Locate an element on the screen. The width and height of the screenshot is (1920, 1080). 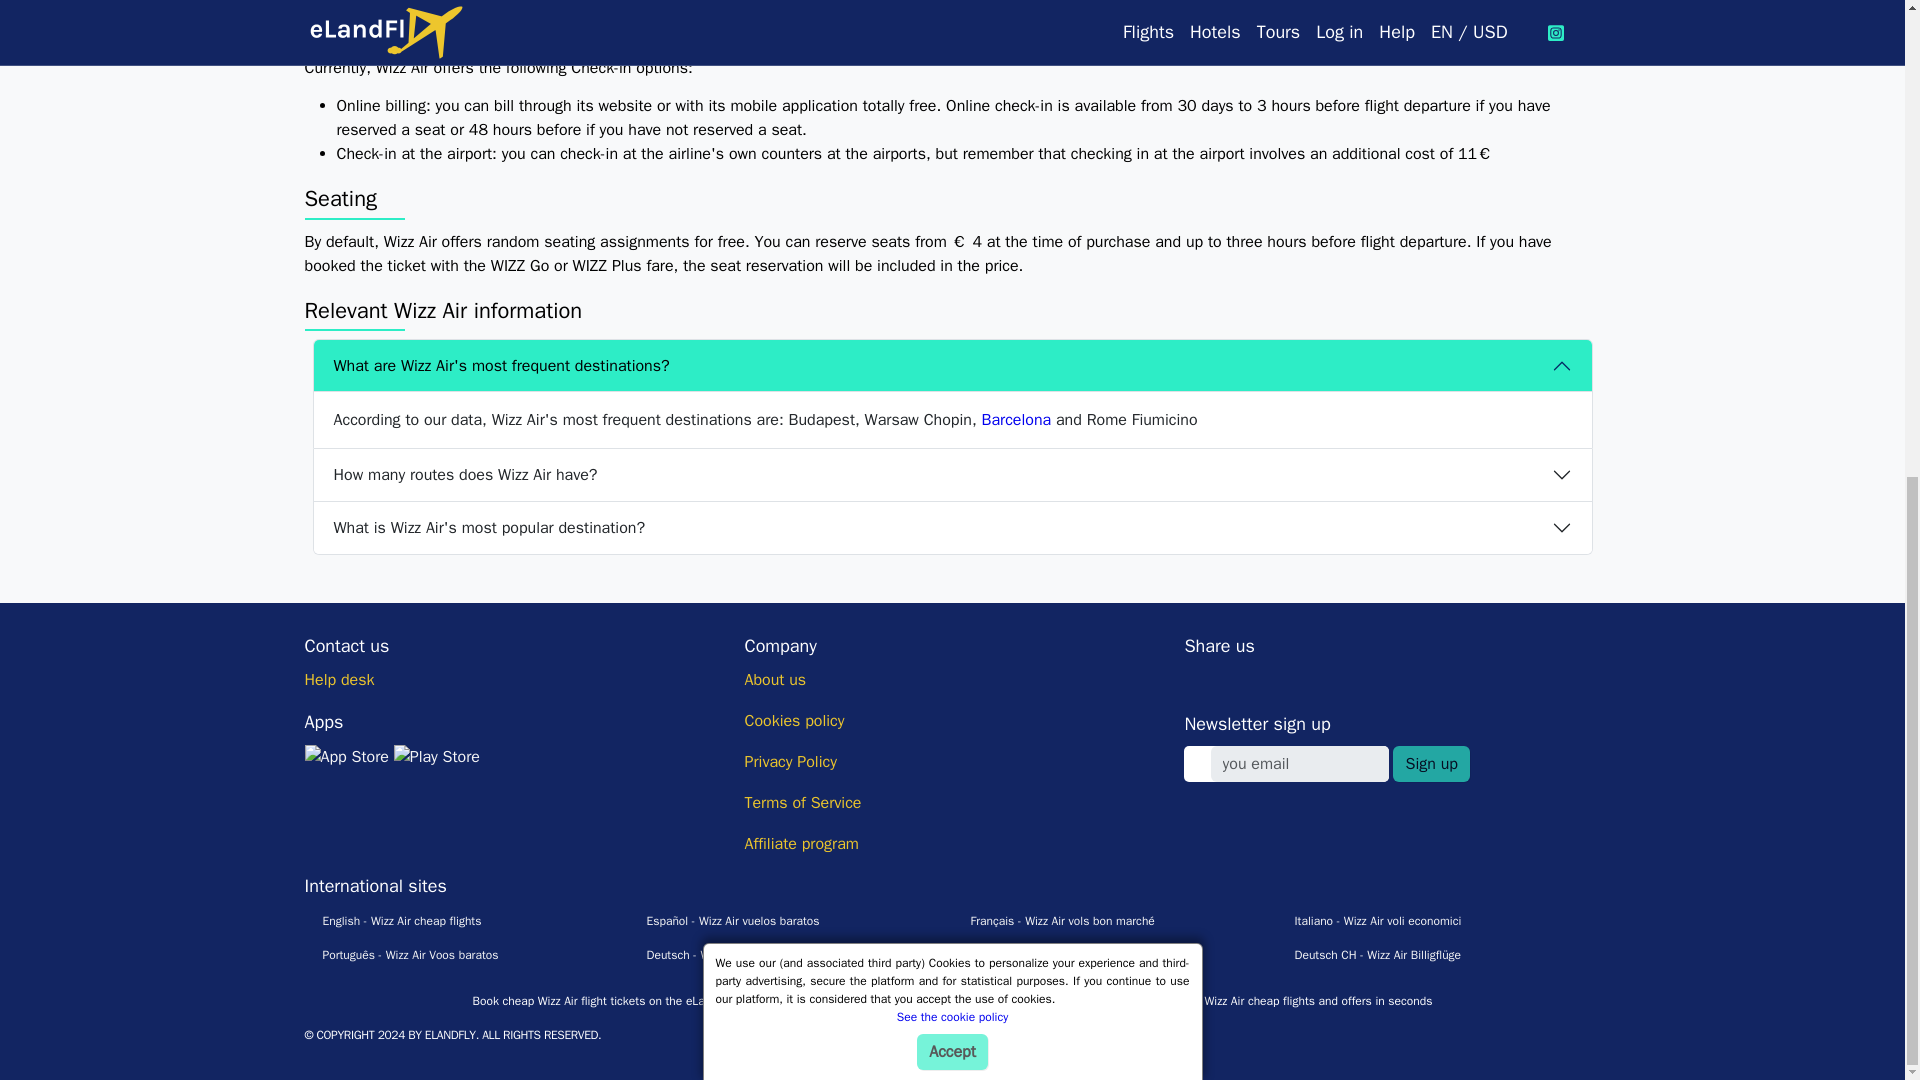
Cookies policy is located at coordinates (794, 720).